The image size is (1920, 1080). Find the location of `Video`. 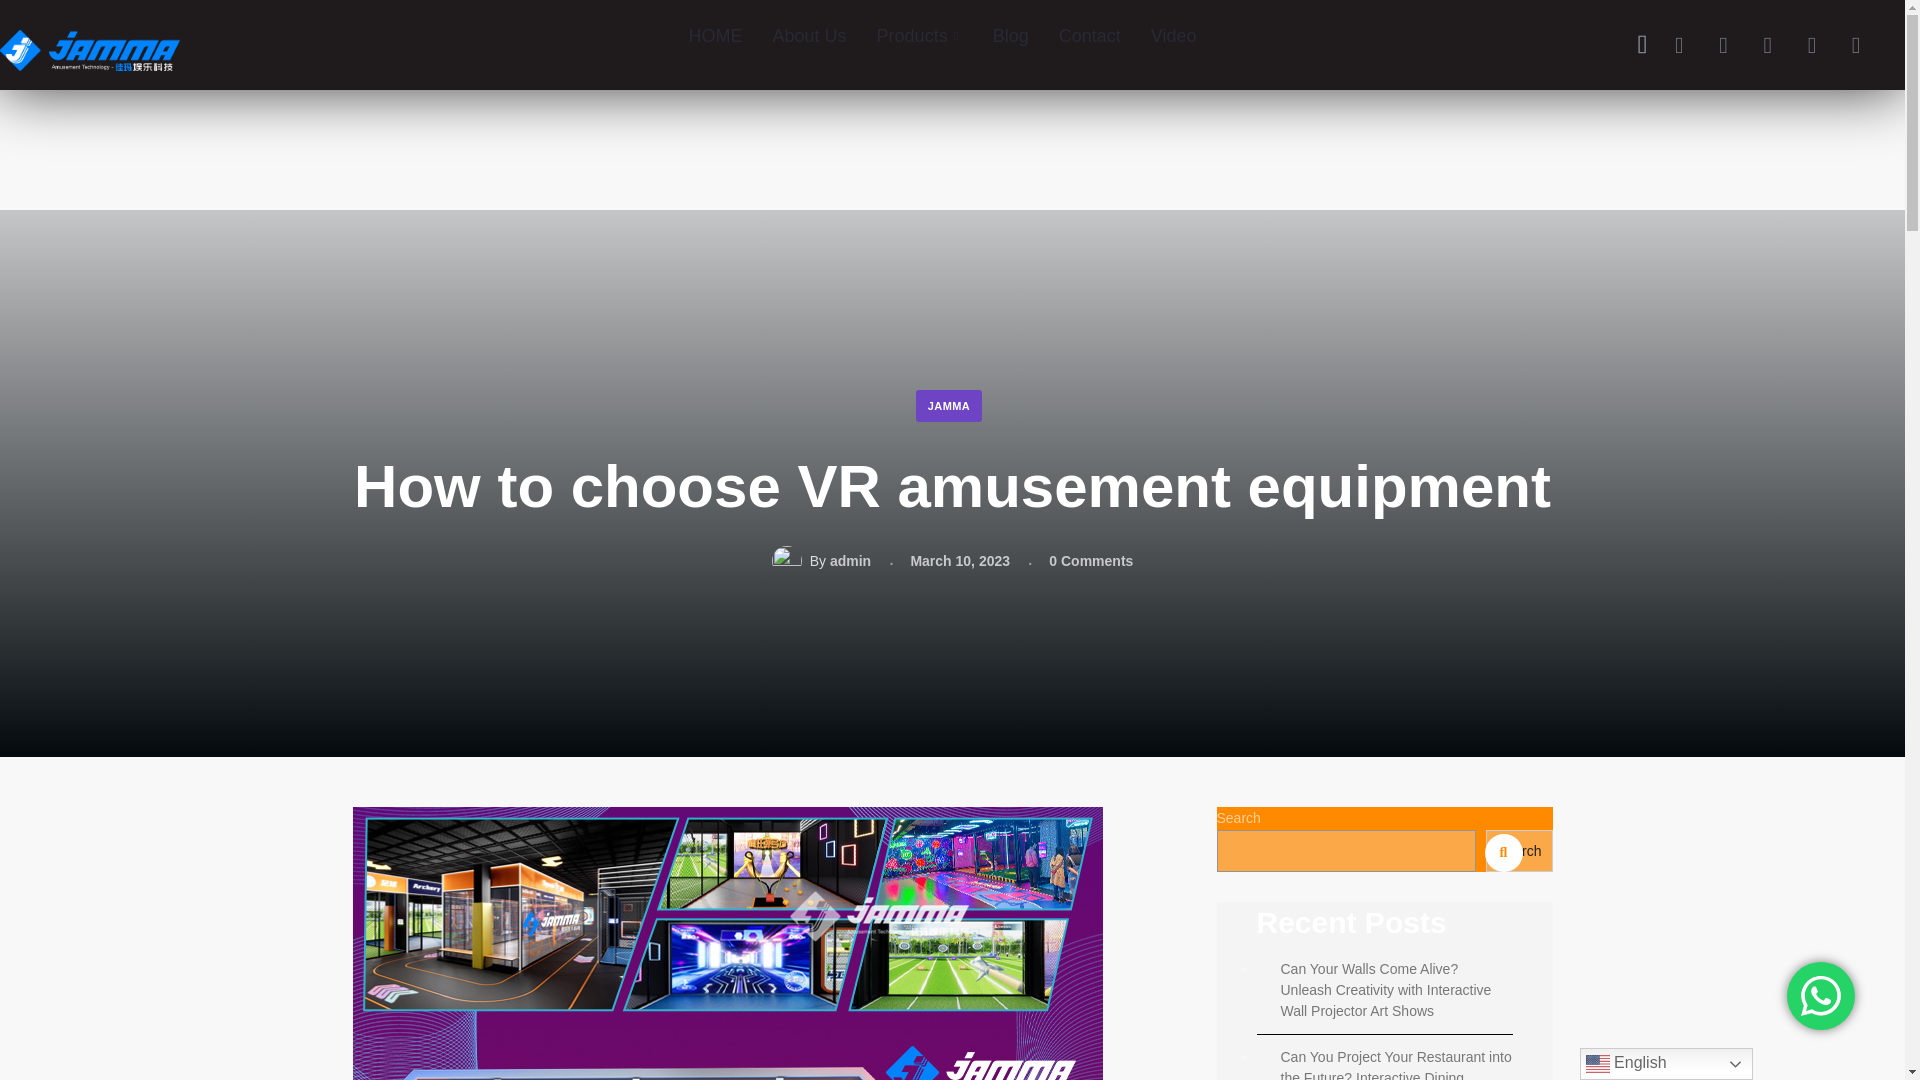

Video is located at coordinates (1174, 36).